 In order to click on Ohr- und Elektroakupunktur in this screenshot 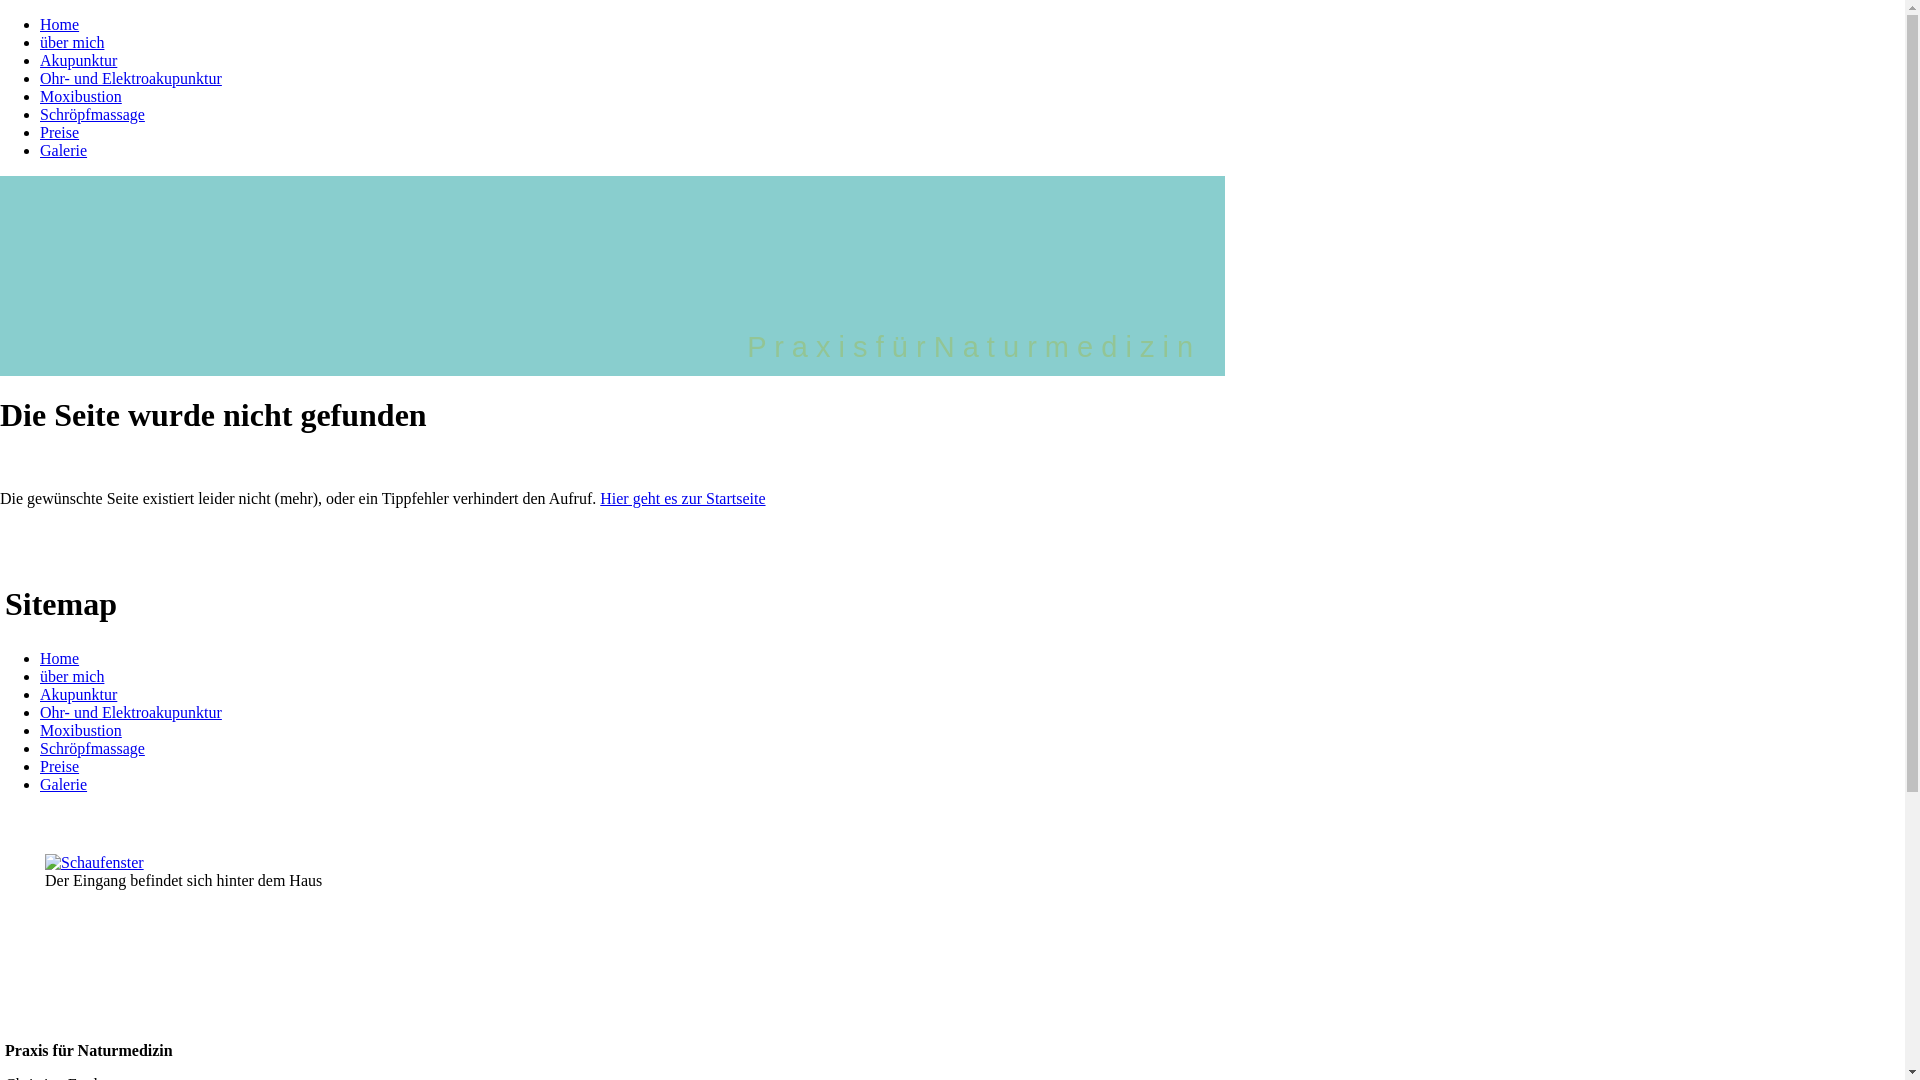, I will do `click(131, 712)`.